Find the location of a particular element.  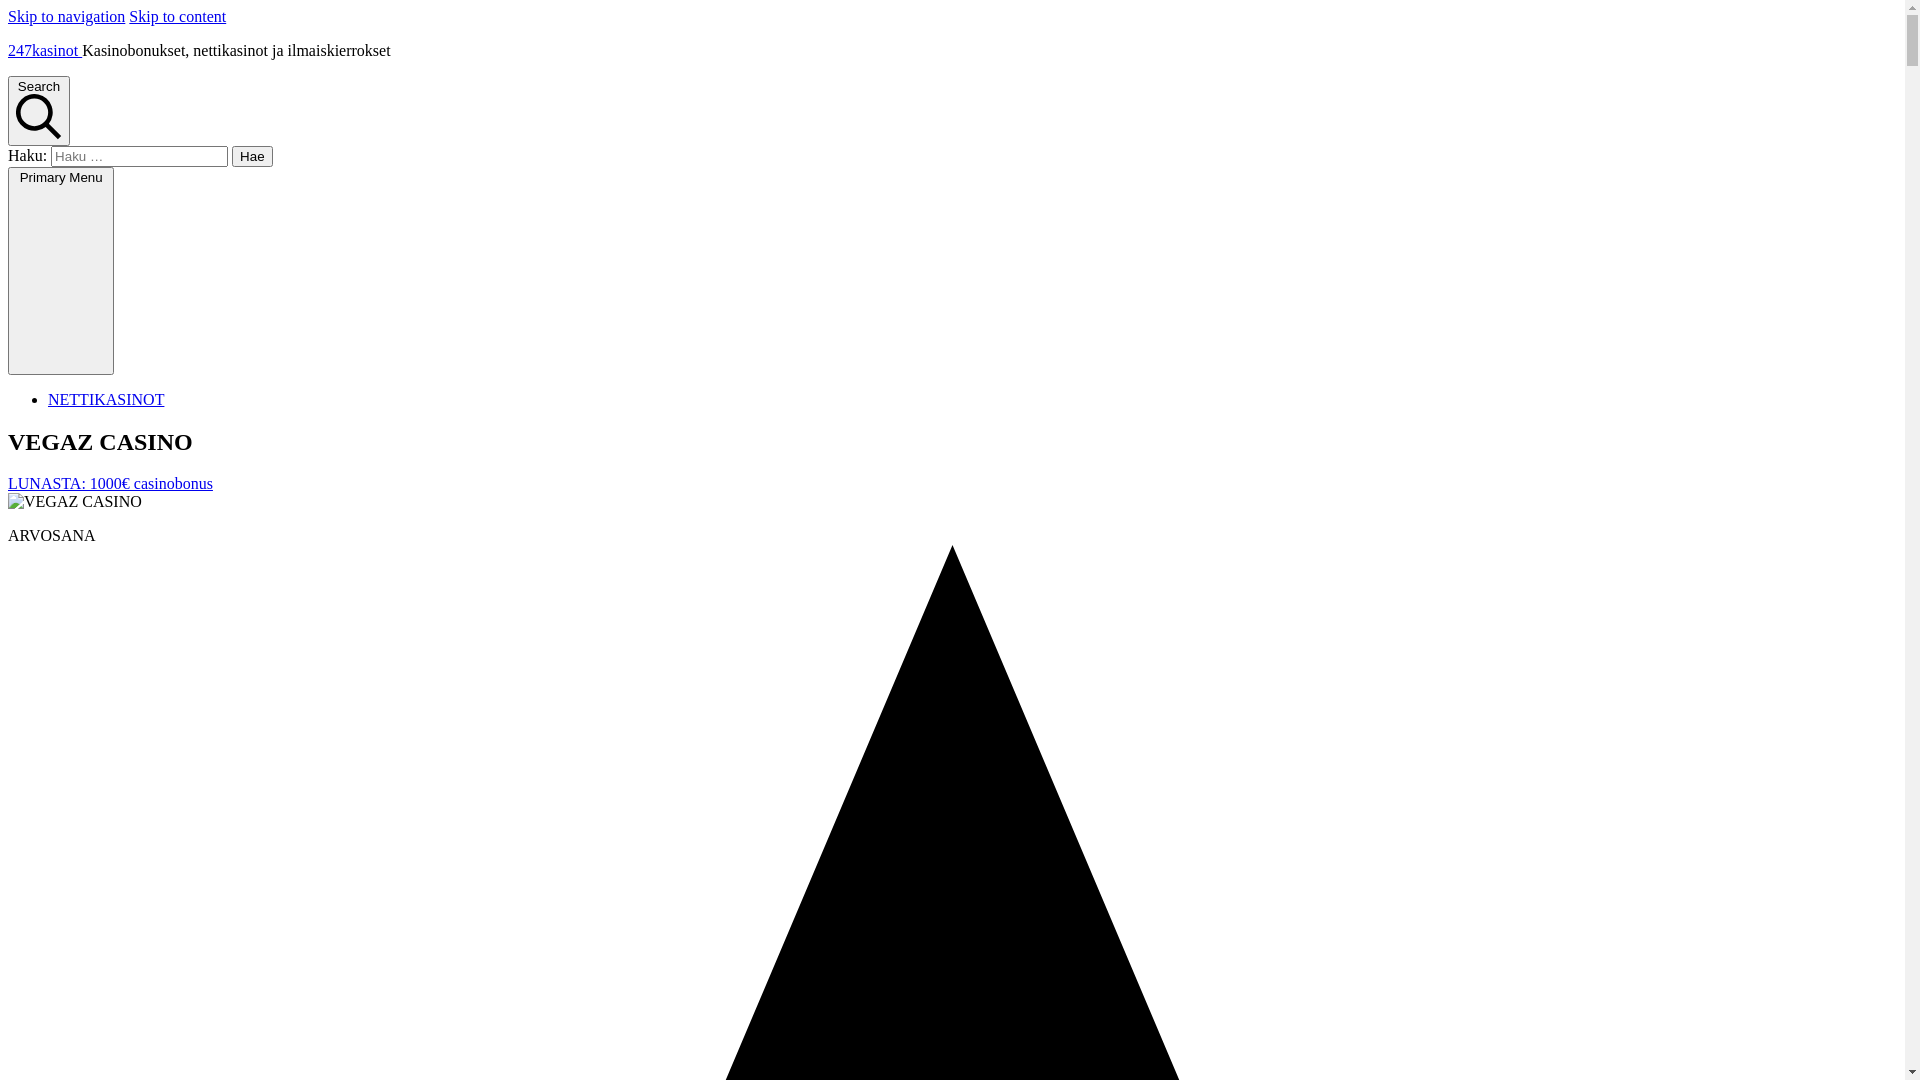

Search is located at coordinates (39, 111).